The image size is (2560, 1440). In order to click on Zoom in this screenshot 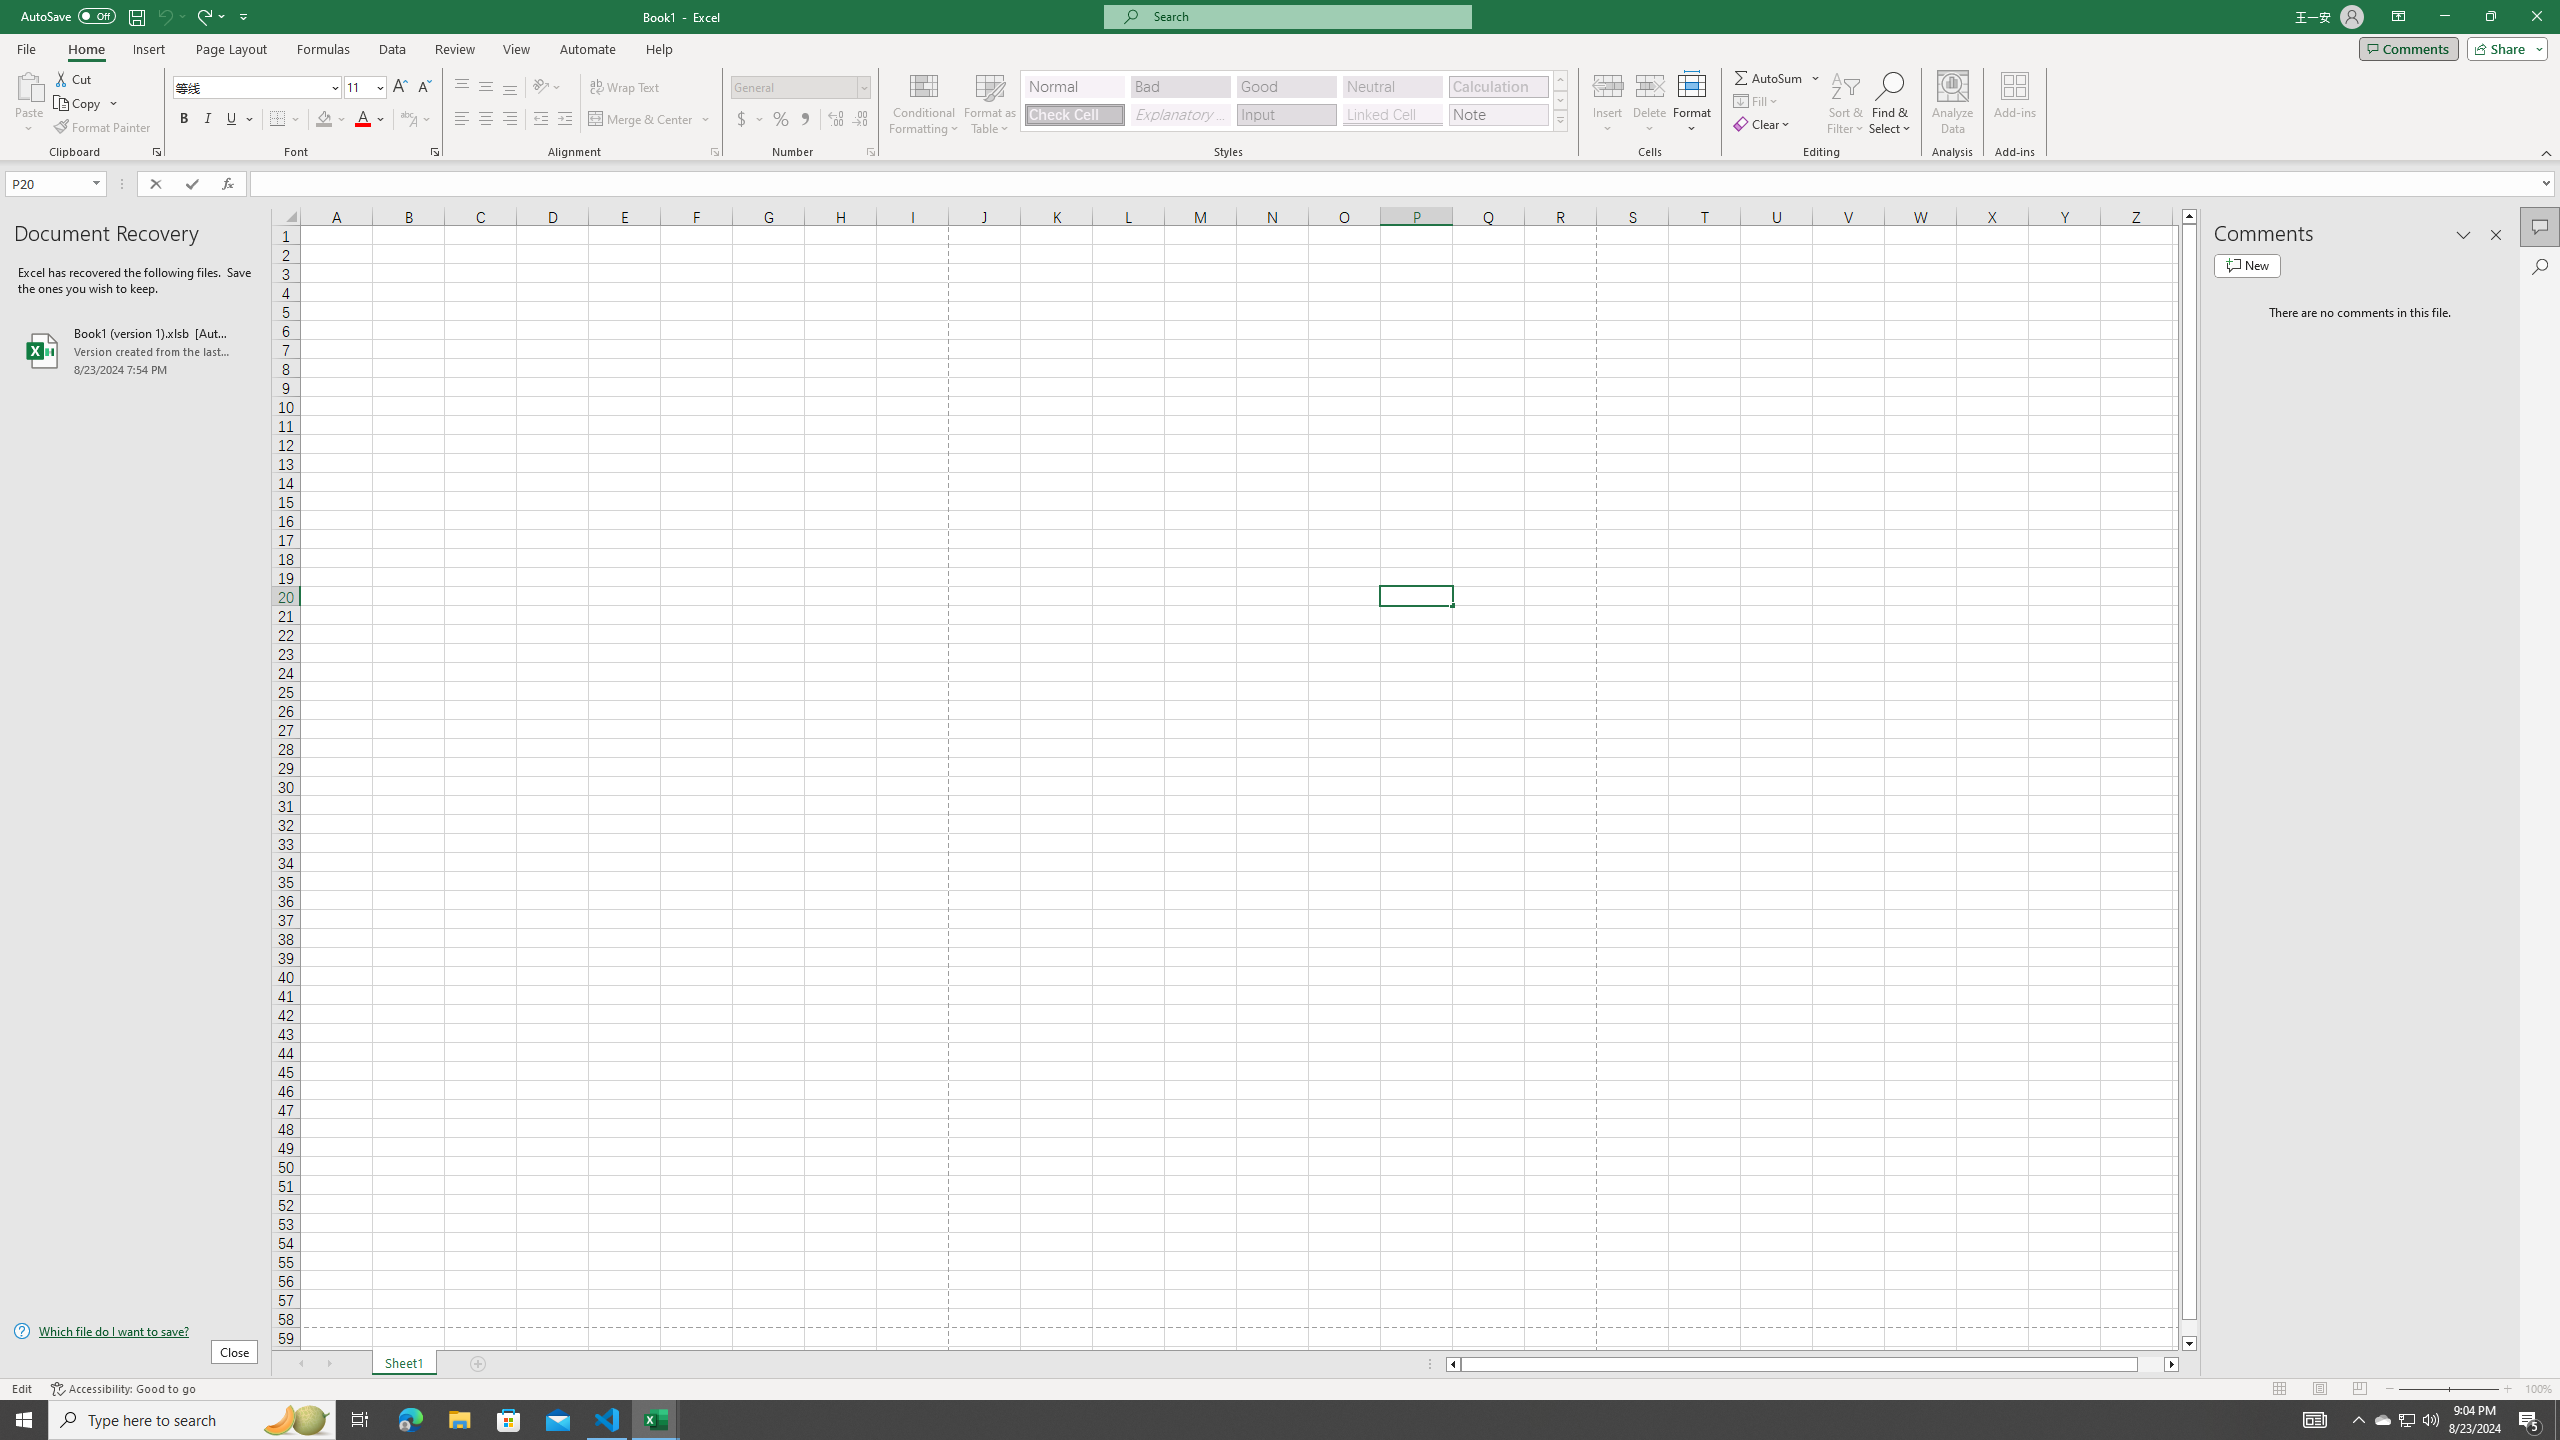, I will do `click(2448, 1389)`.